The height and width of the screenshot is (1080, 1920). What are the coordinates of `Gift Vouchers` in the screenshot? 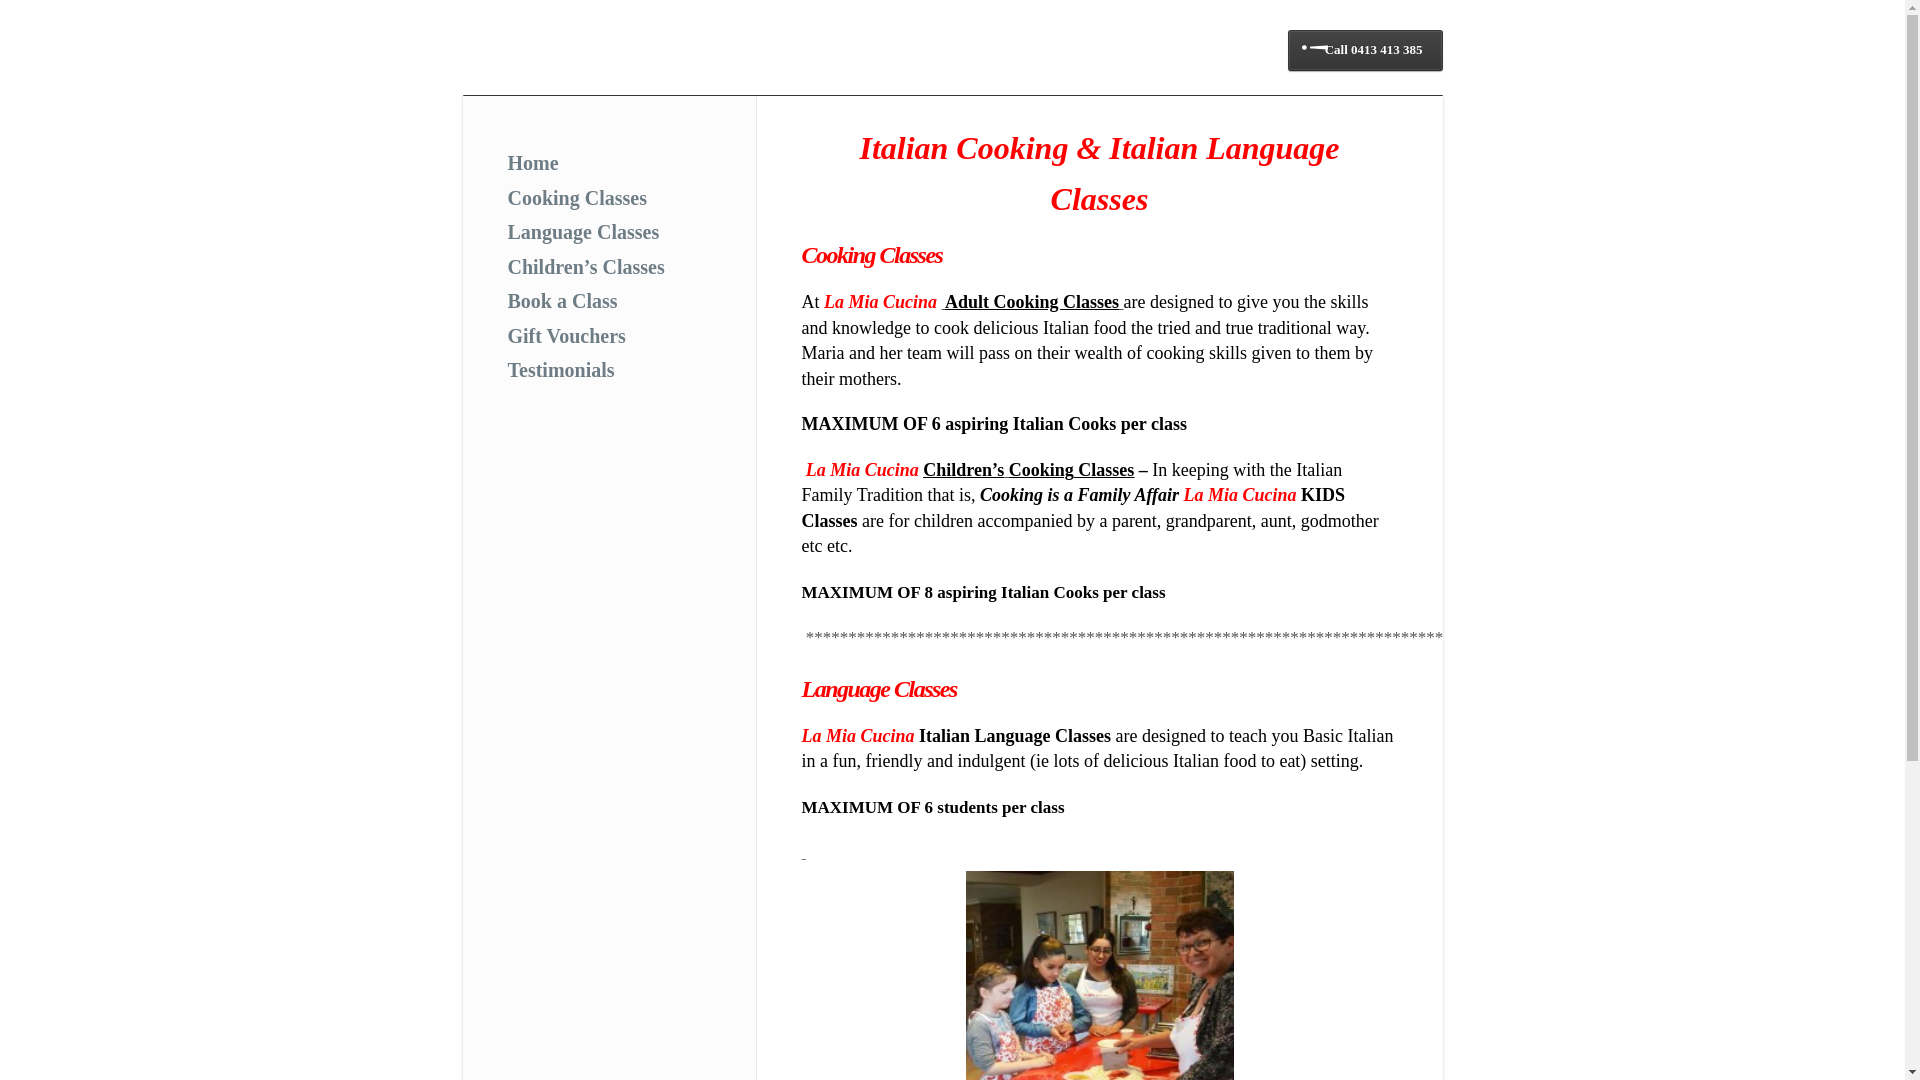 It's located at (567, 335).